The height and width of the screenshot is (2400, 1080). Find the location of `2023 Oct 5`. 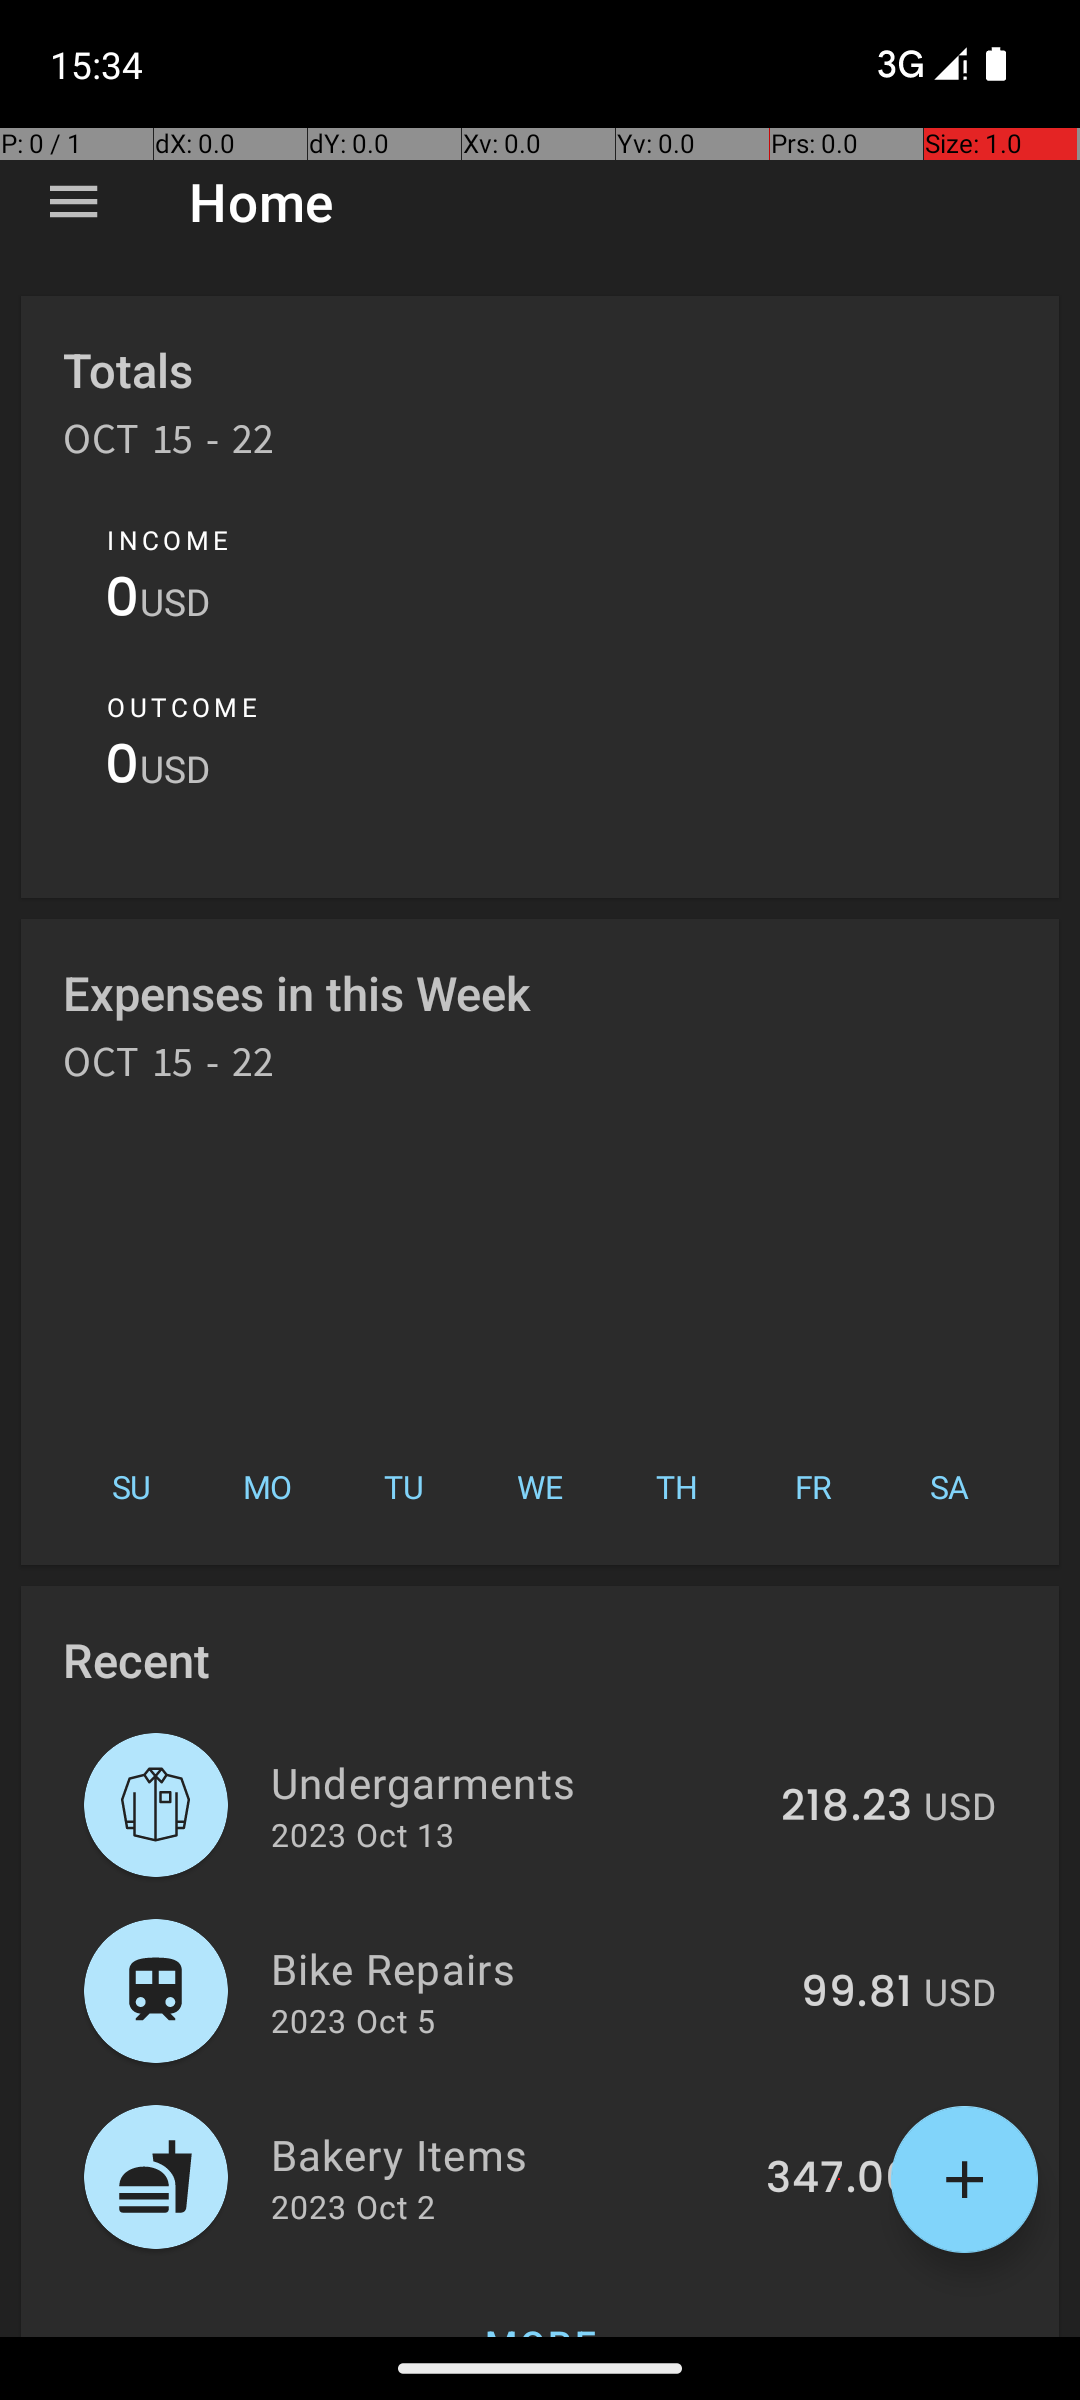

2023 Oct 5 is located at coordinates (353, 2020).